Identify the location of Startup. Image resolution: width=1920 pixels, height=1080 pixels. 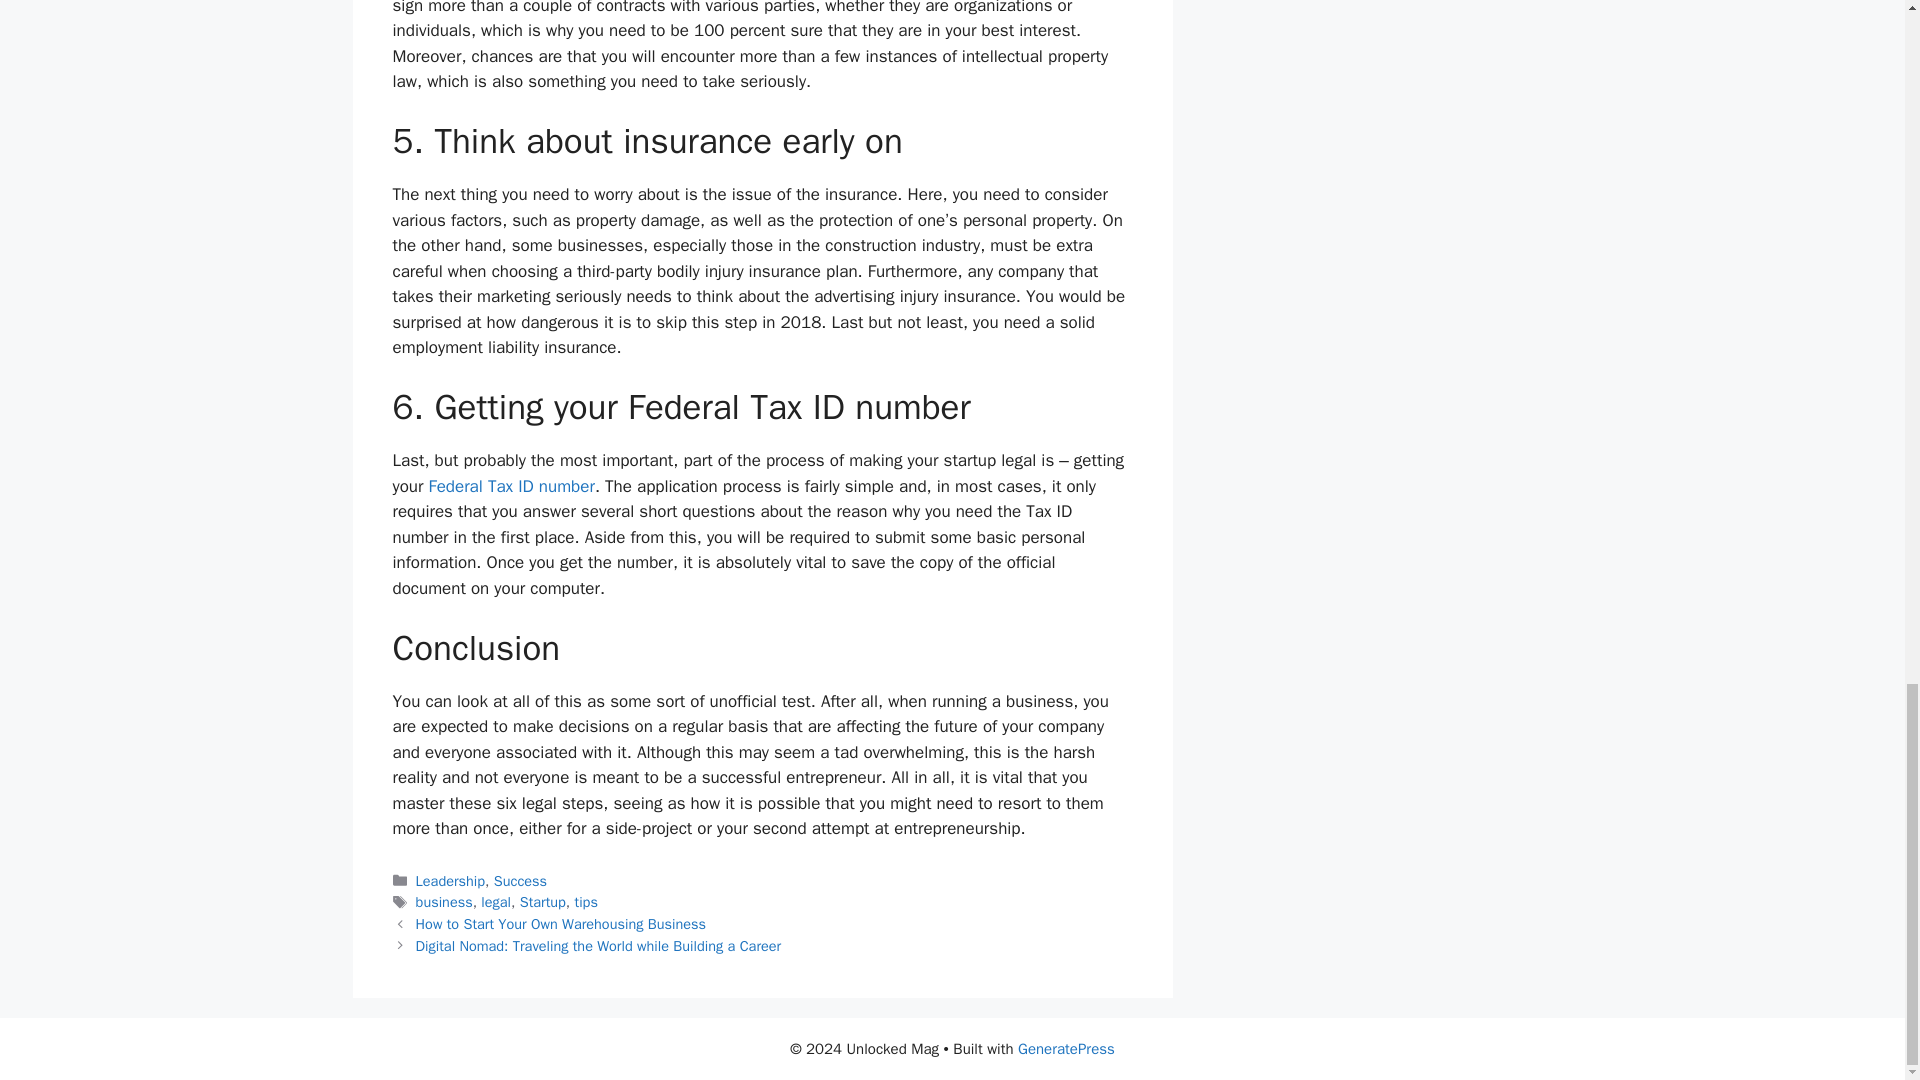
(543, 902).